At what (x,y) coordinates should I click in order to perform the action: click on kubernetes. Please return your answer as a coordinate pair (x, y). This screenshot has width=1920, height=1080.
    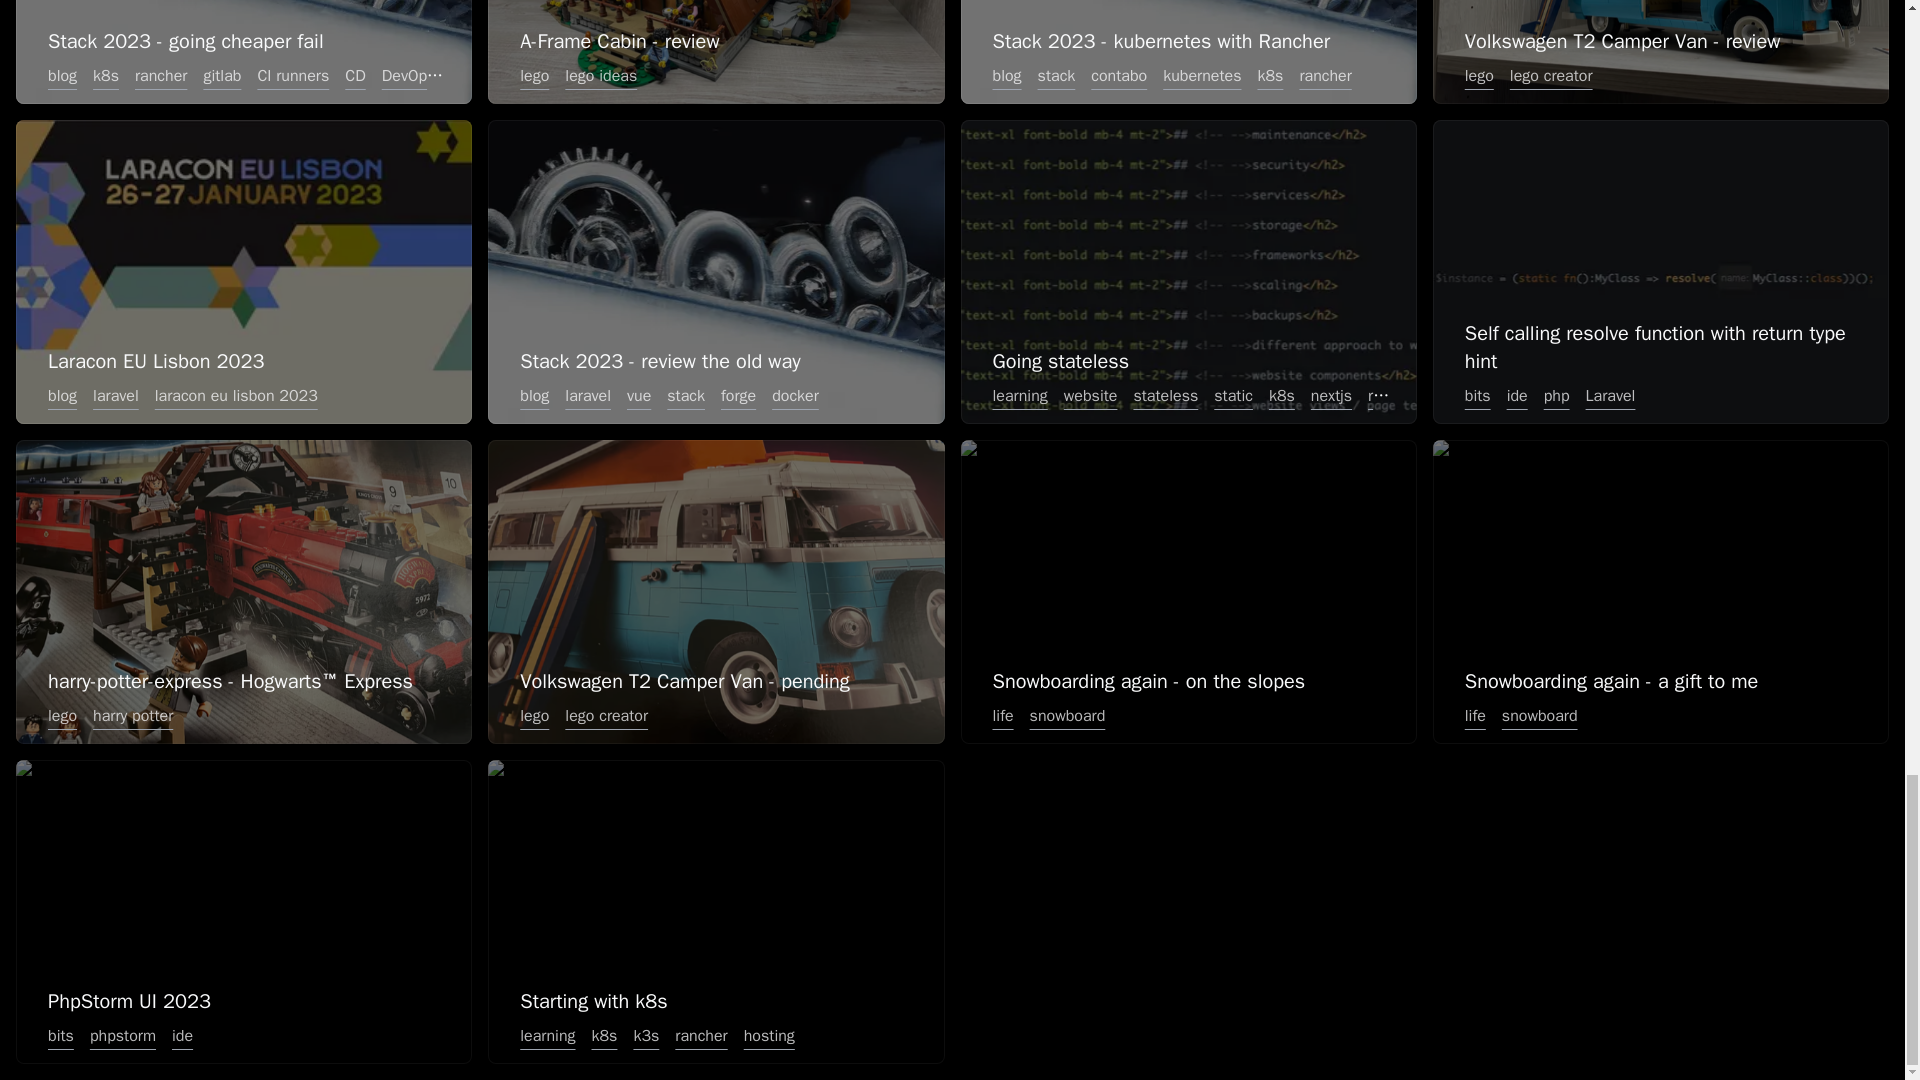
    Looking at the image, I should click on (1202, 76).